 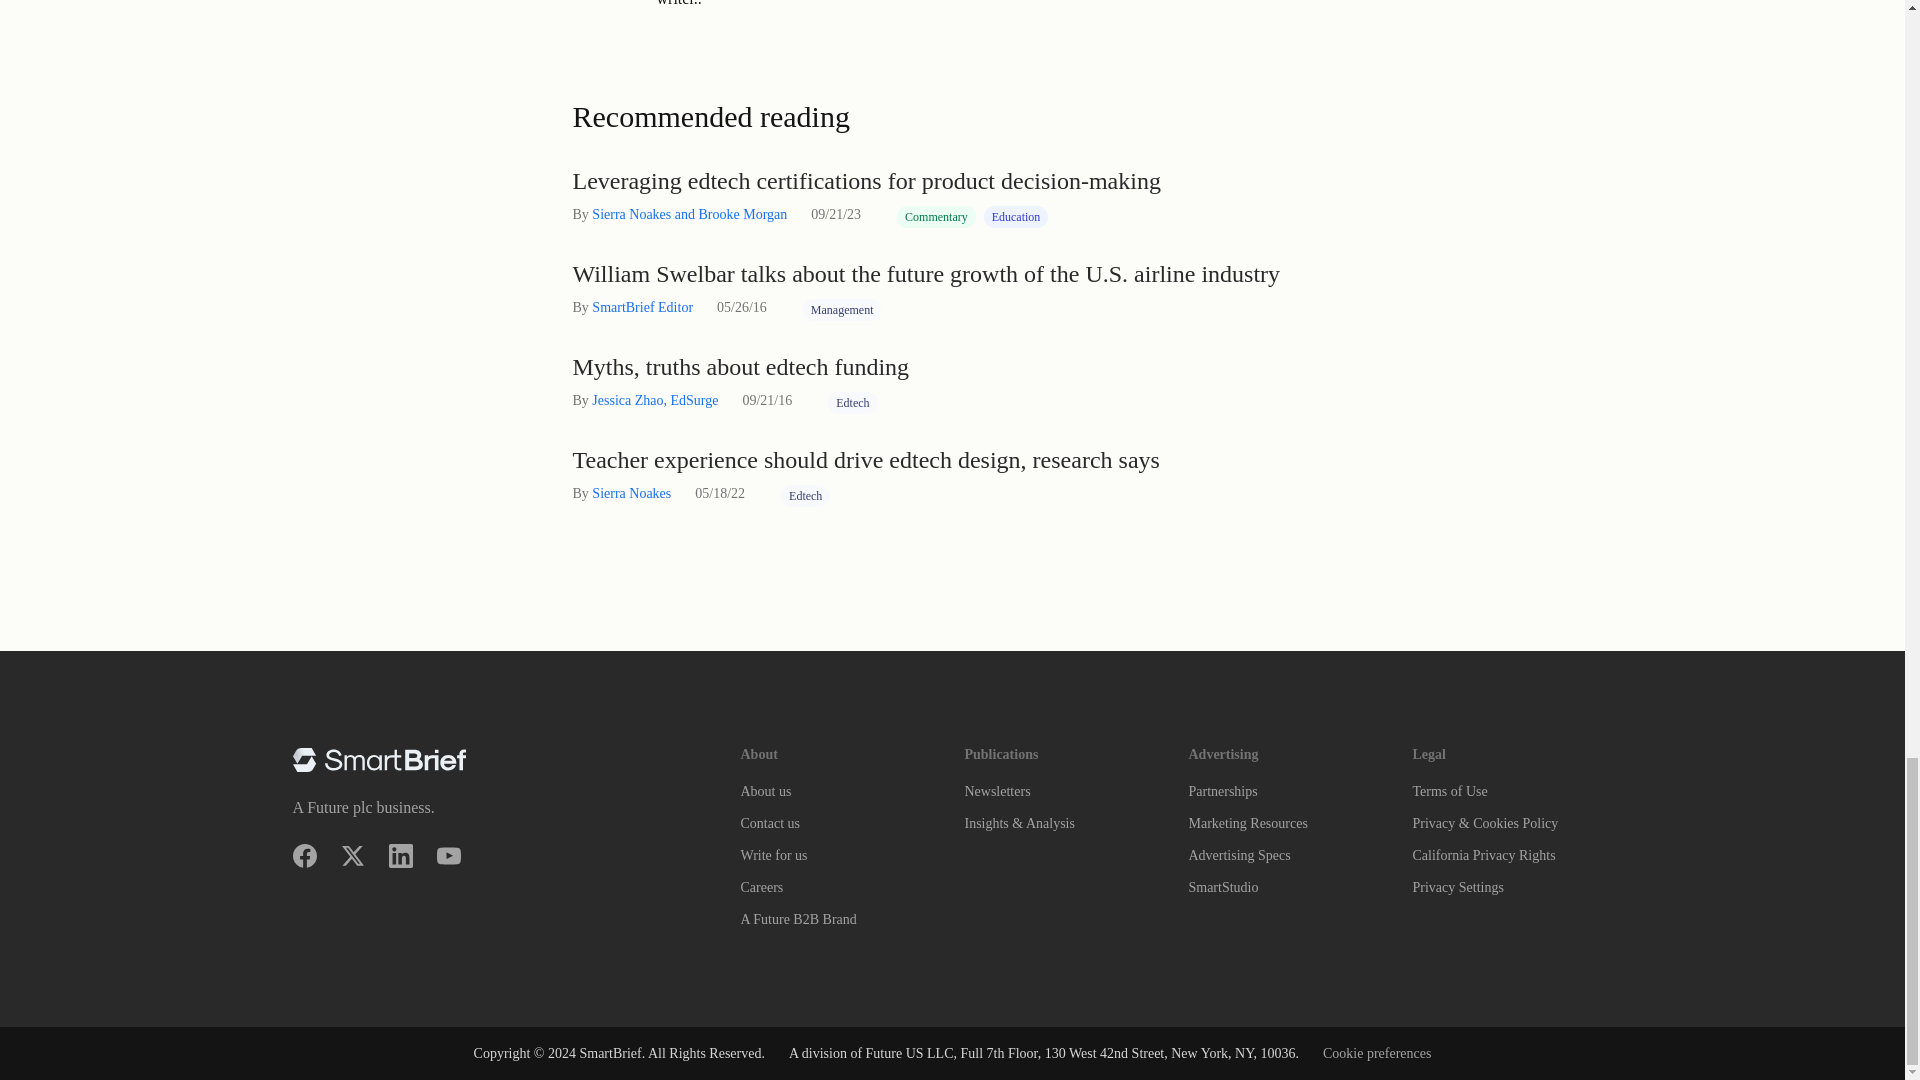 I want to click on LinkedIn, so click(x=400, y=856).